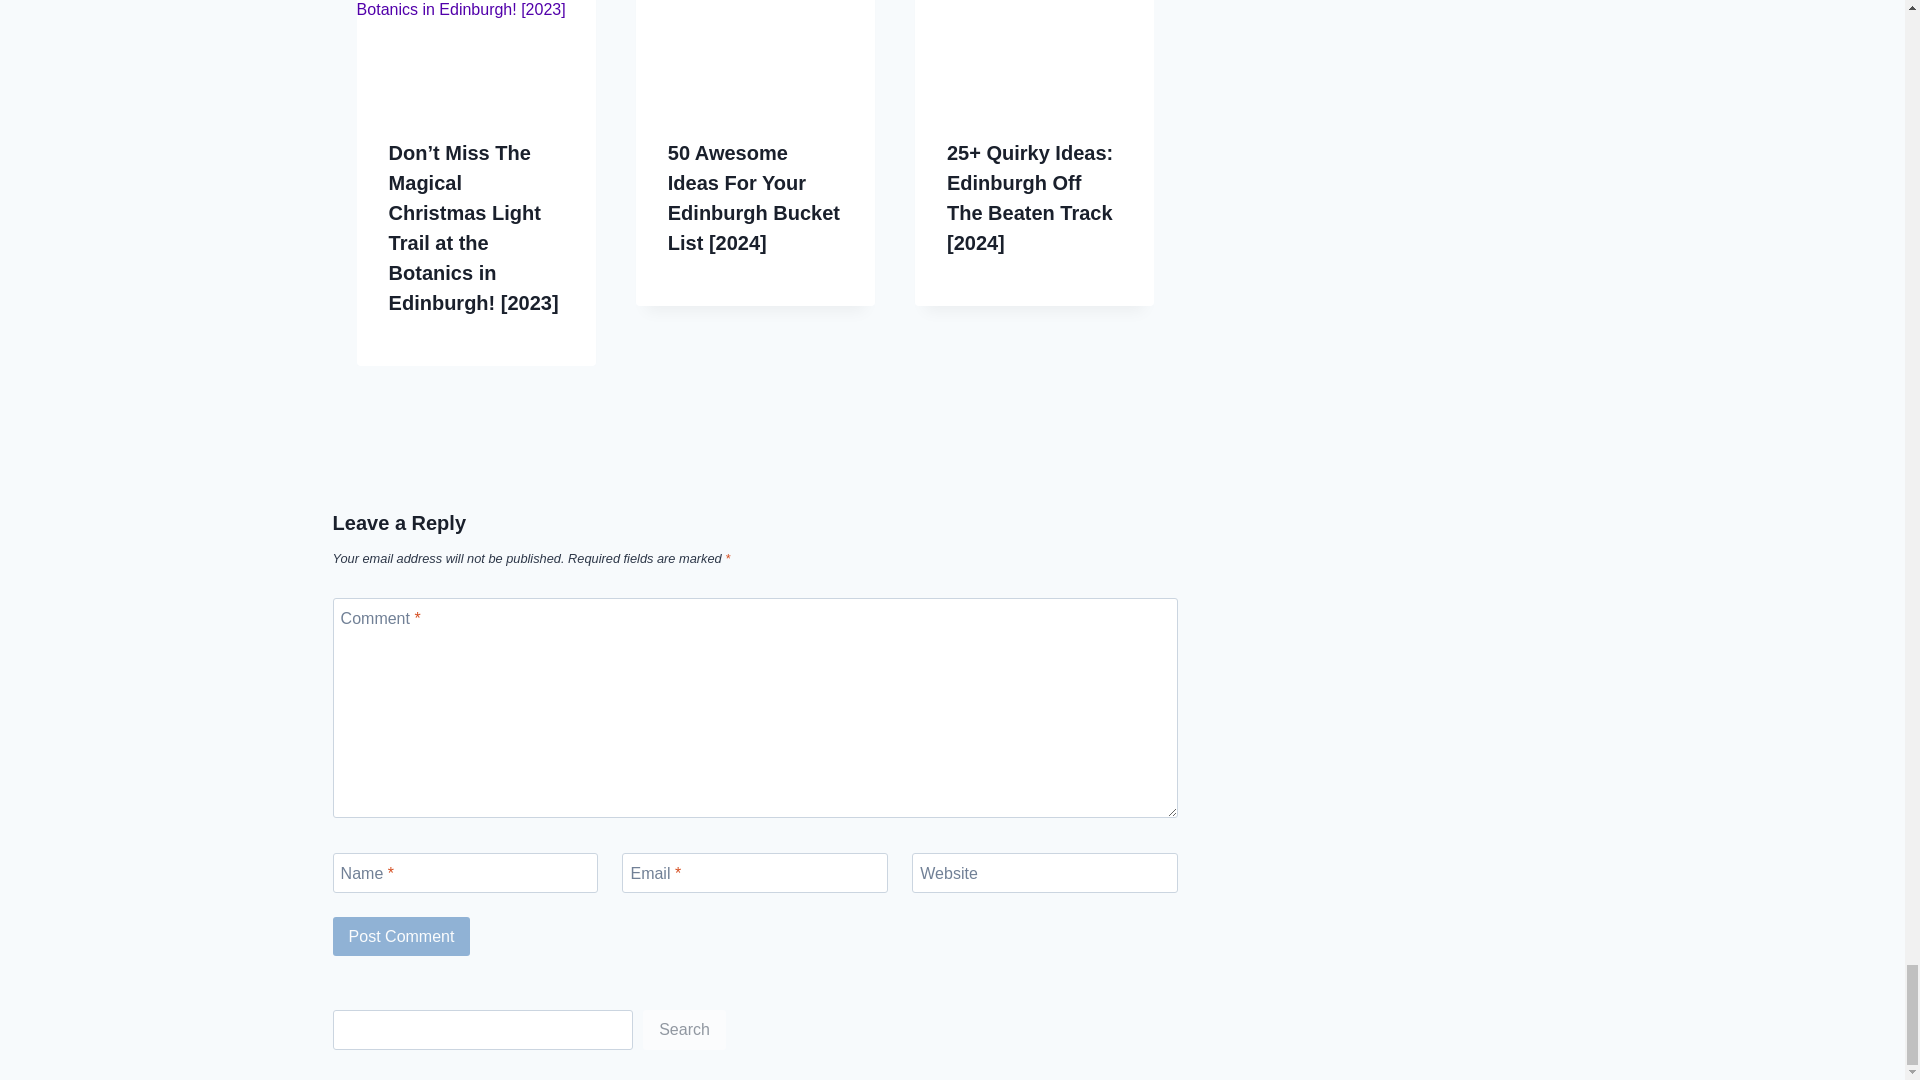 This screenshot has height=1080, width=1920. I want to click on Post Comment, so click(401, 935).